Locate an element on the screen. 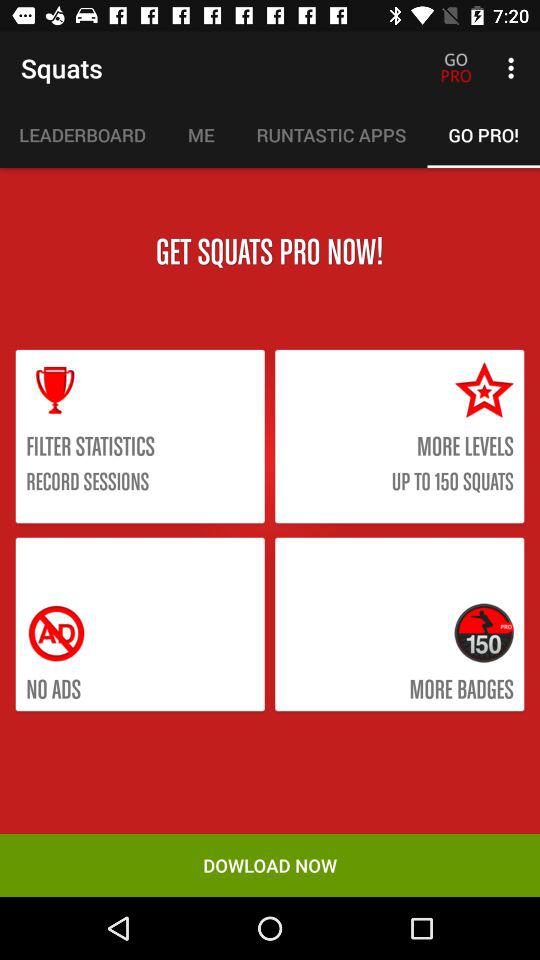  turn off icon next to the runtastic apps is located at coordinates (200, 135).